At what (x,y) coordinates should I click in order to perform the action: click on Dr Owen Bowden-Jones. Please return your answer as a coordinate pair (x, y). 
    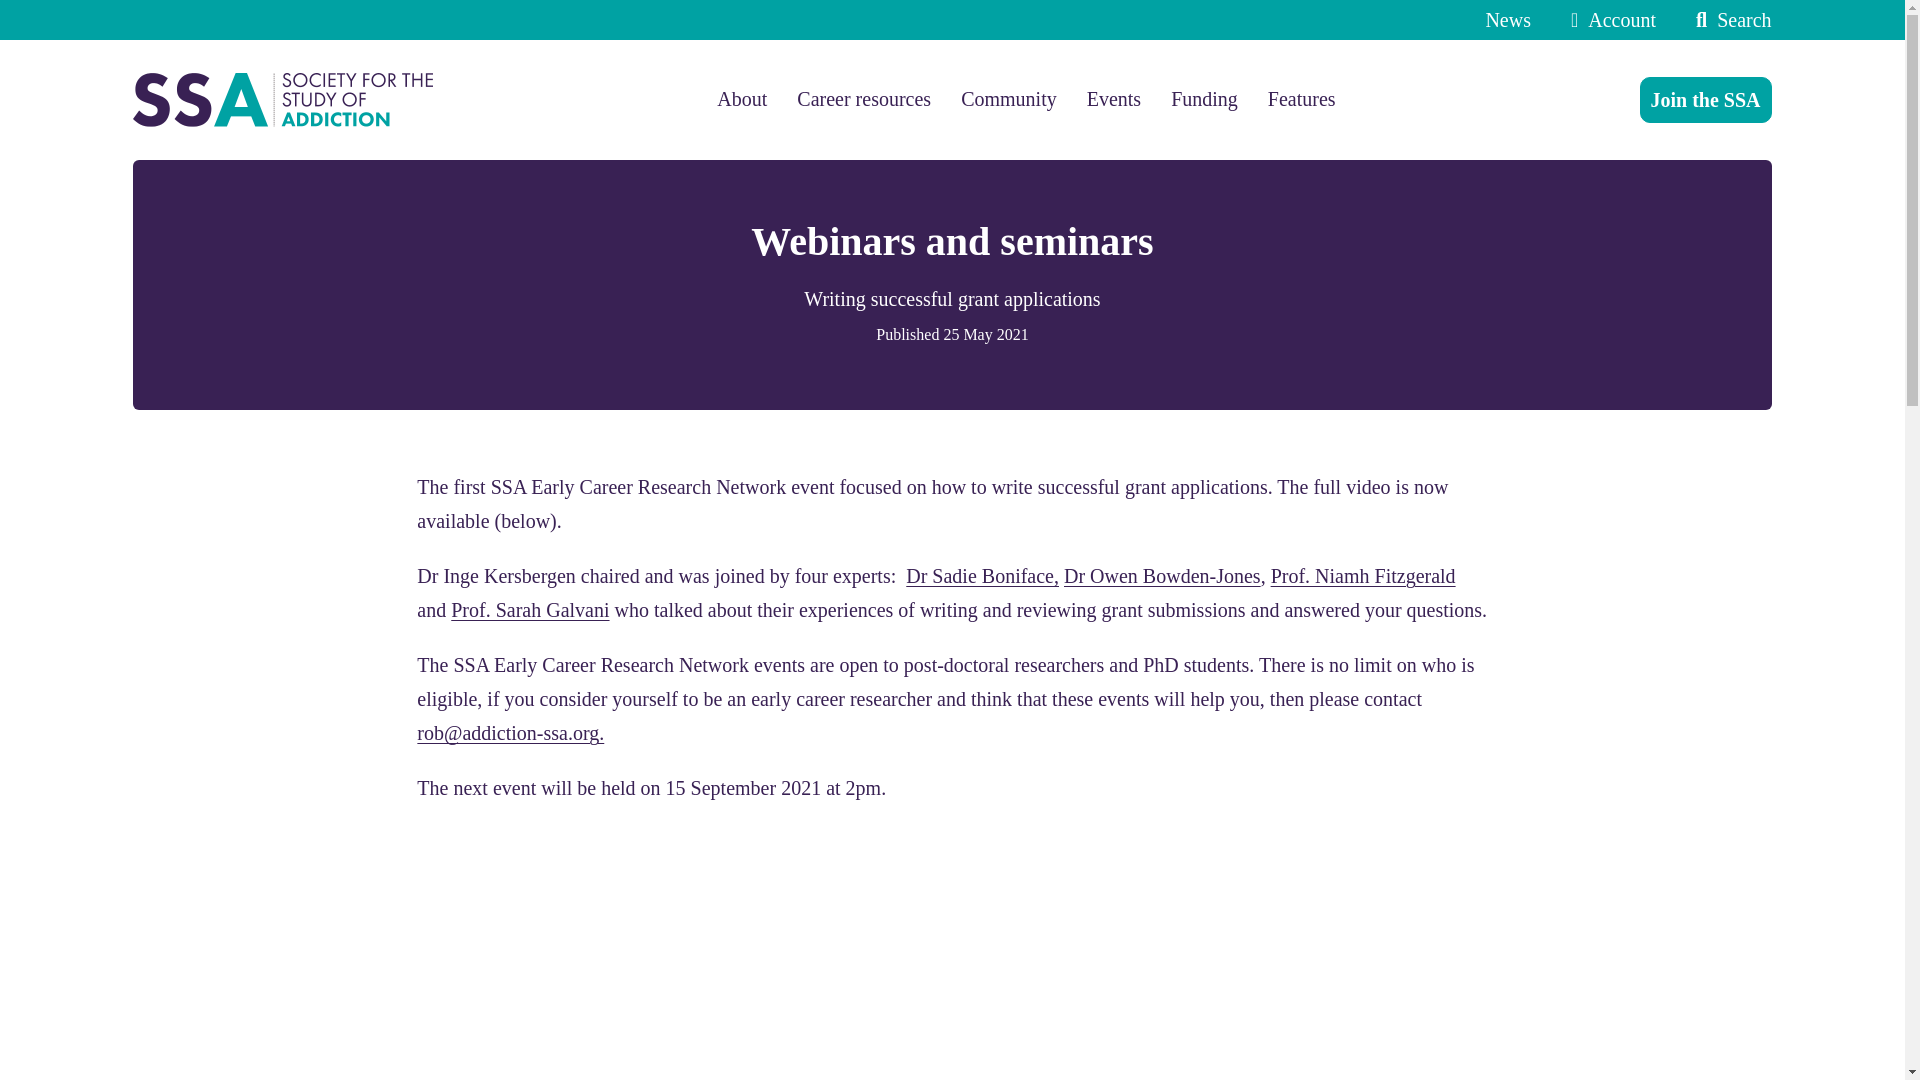
    Looking at the image, I should click on (1162, 576).